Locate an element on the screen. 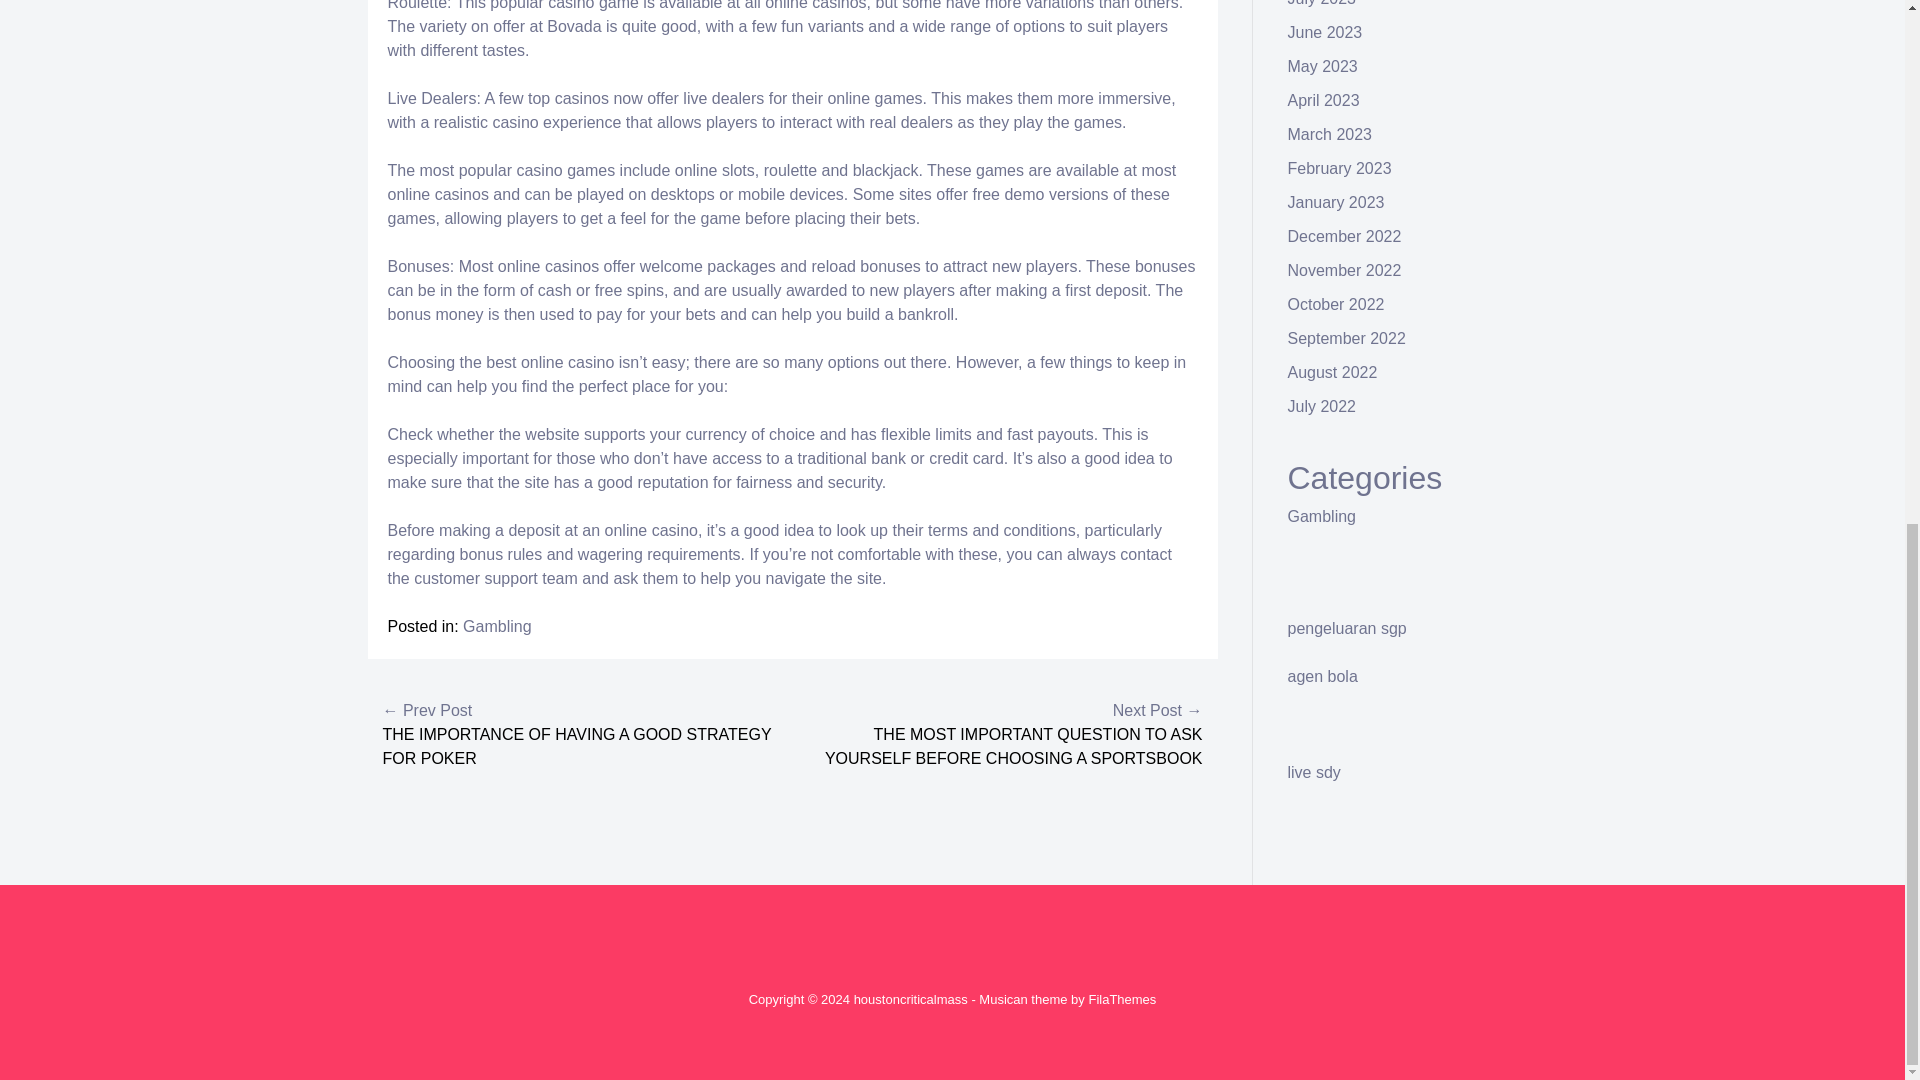 This screenshot has width=1920, height=1080. October 2022 is located at coordinates (1336, 304).